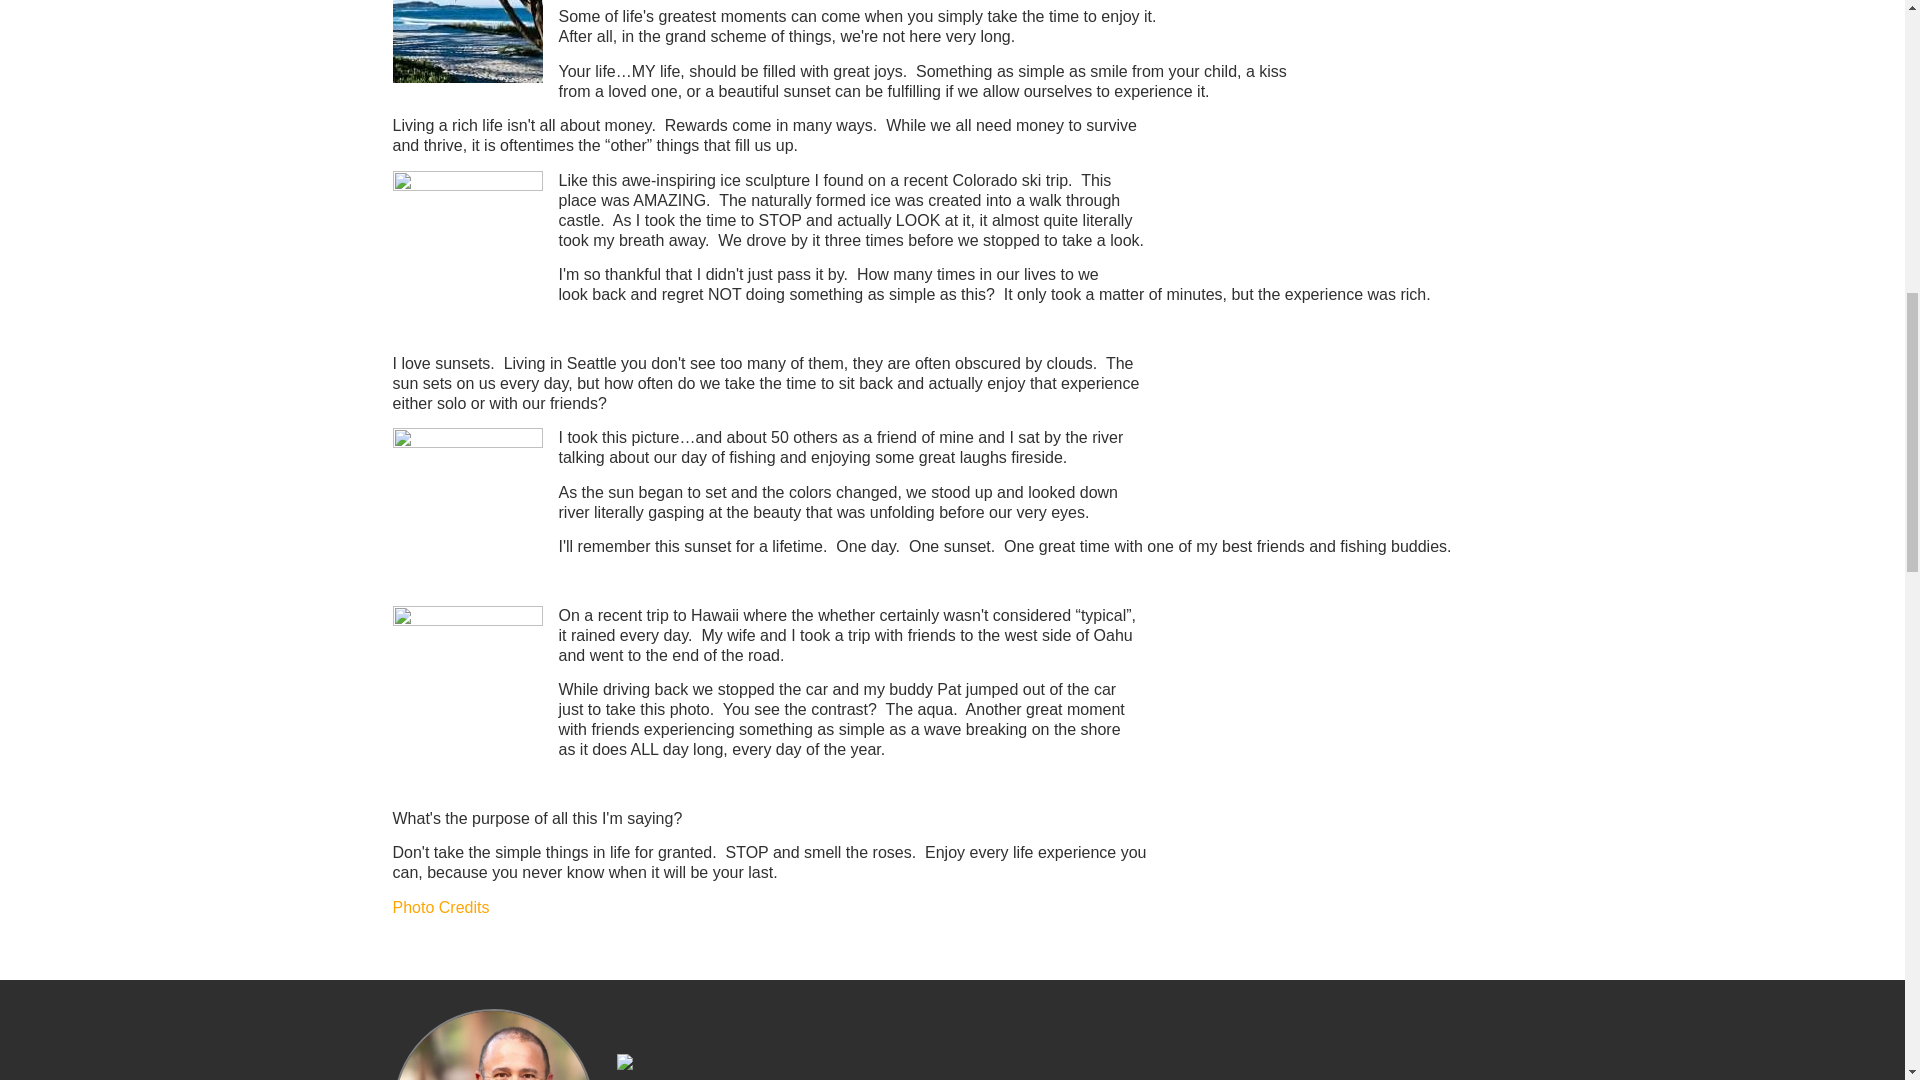 This screenshot has width=1920, height=1080. I want to click on wavecontrast, so click(466, 680).